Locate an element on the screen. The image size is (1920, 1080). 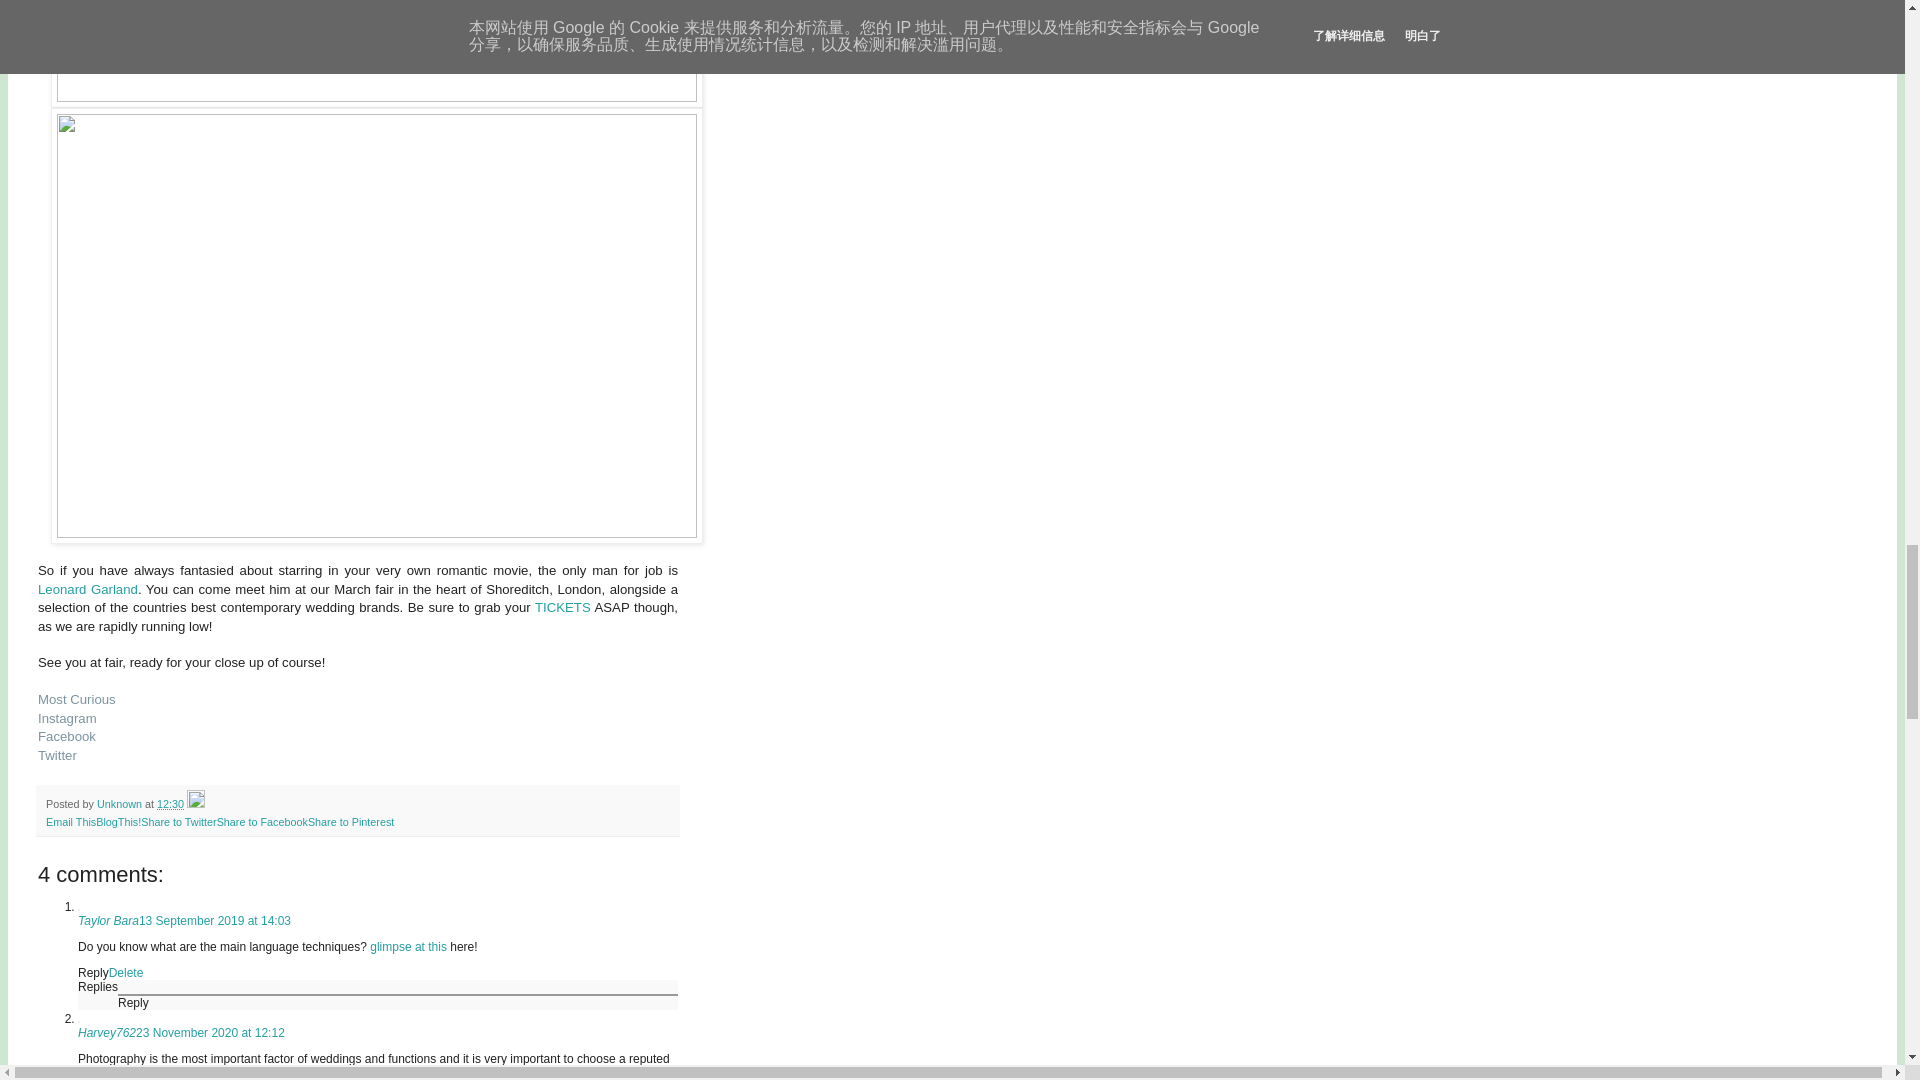
Instagram is located at coordinates (68, 718).